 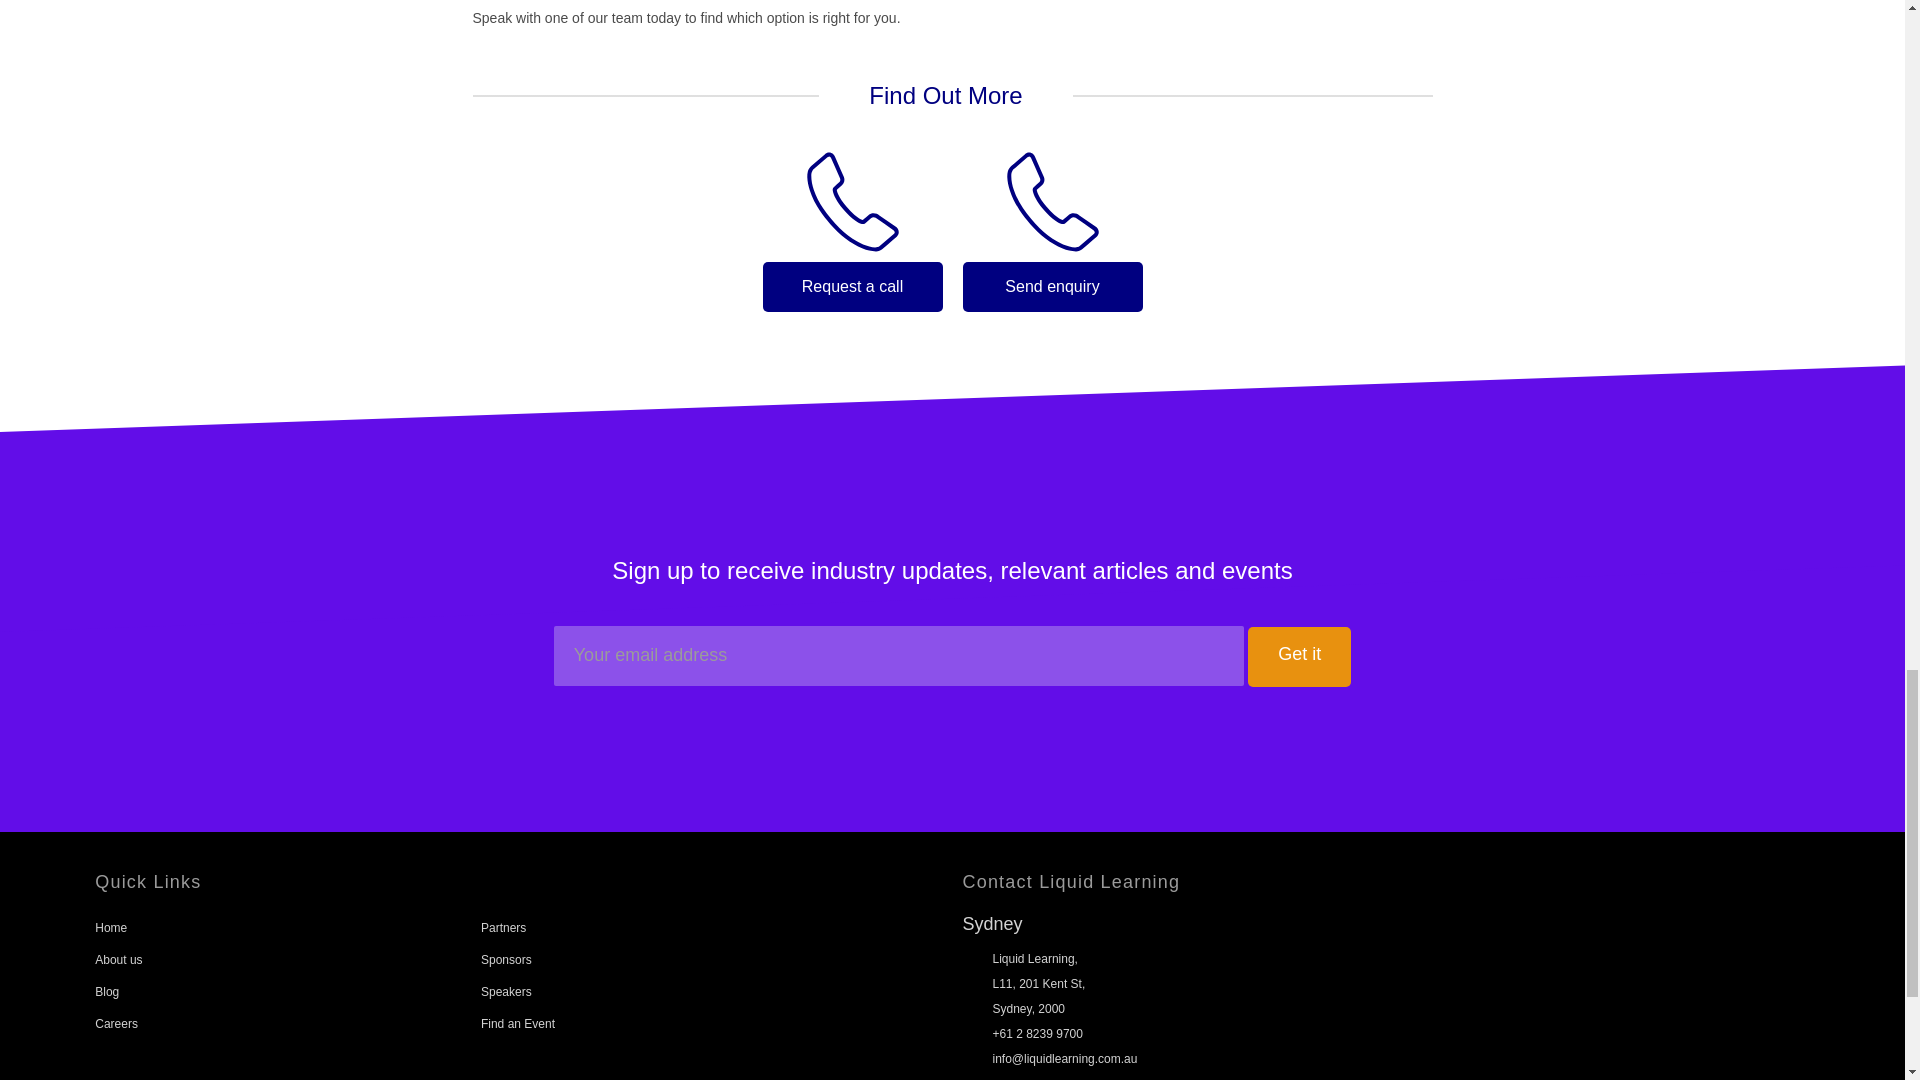 What do you see at coordinates (110, 928) in the screenshot?
I see `Home` at bounding box center [110, 928].